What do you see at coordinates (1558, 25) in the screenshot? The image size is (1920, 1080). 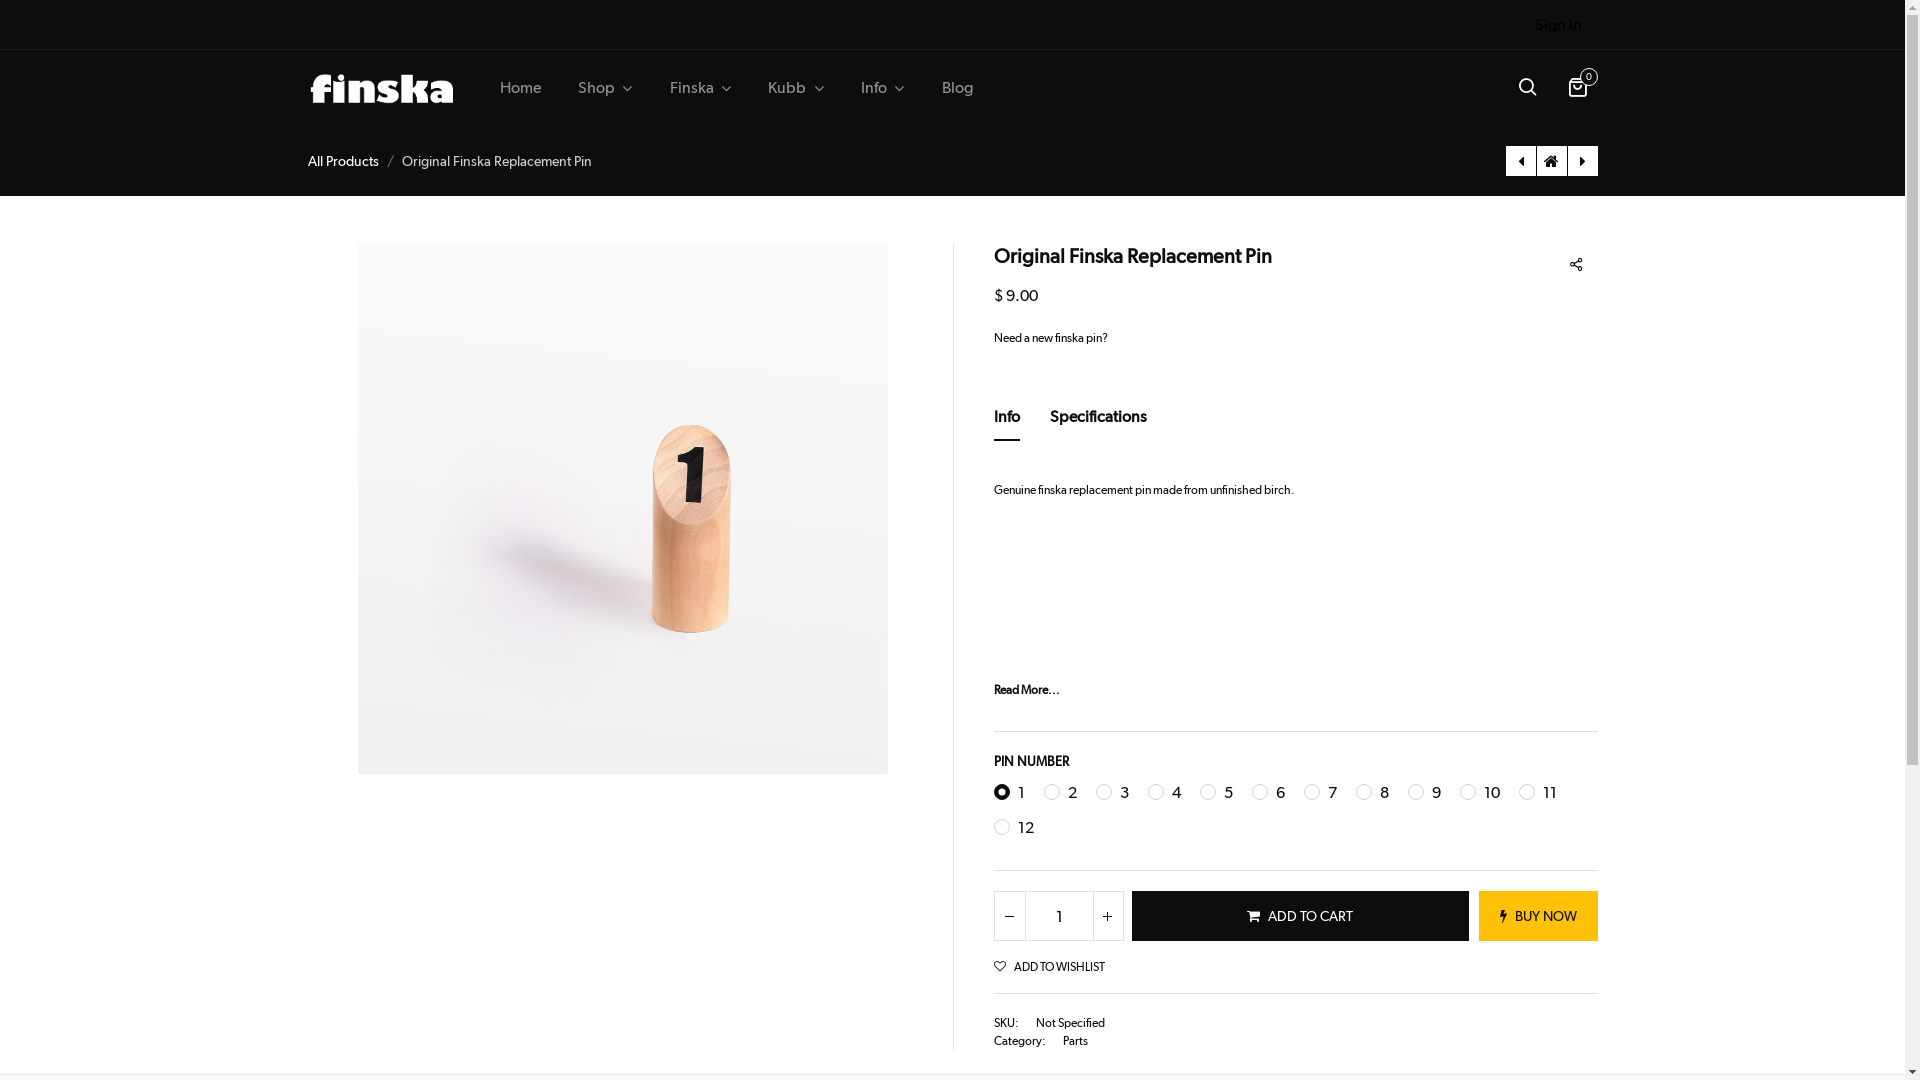 I see `Sign in` at bounding box center [1558, 25].